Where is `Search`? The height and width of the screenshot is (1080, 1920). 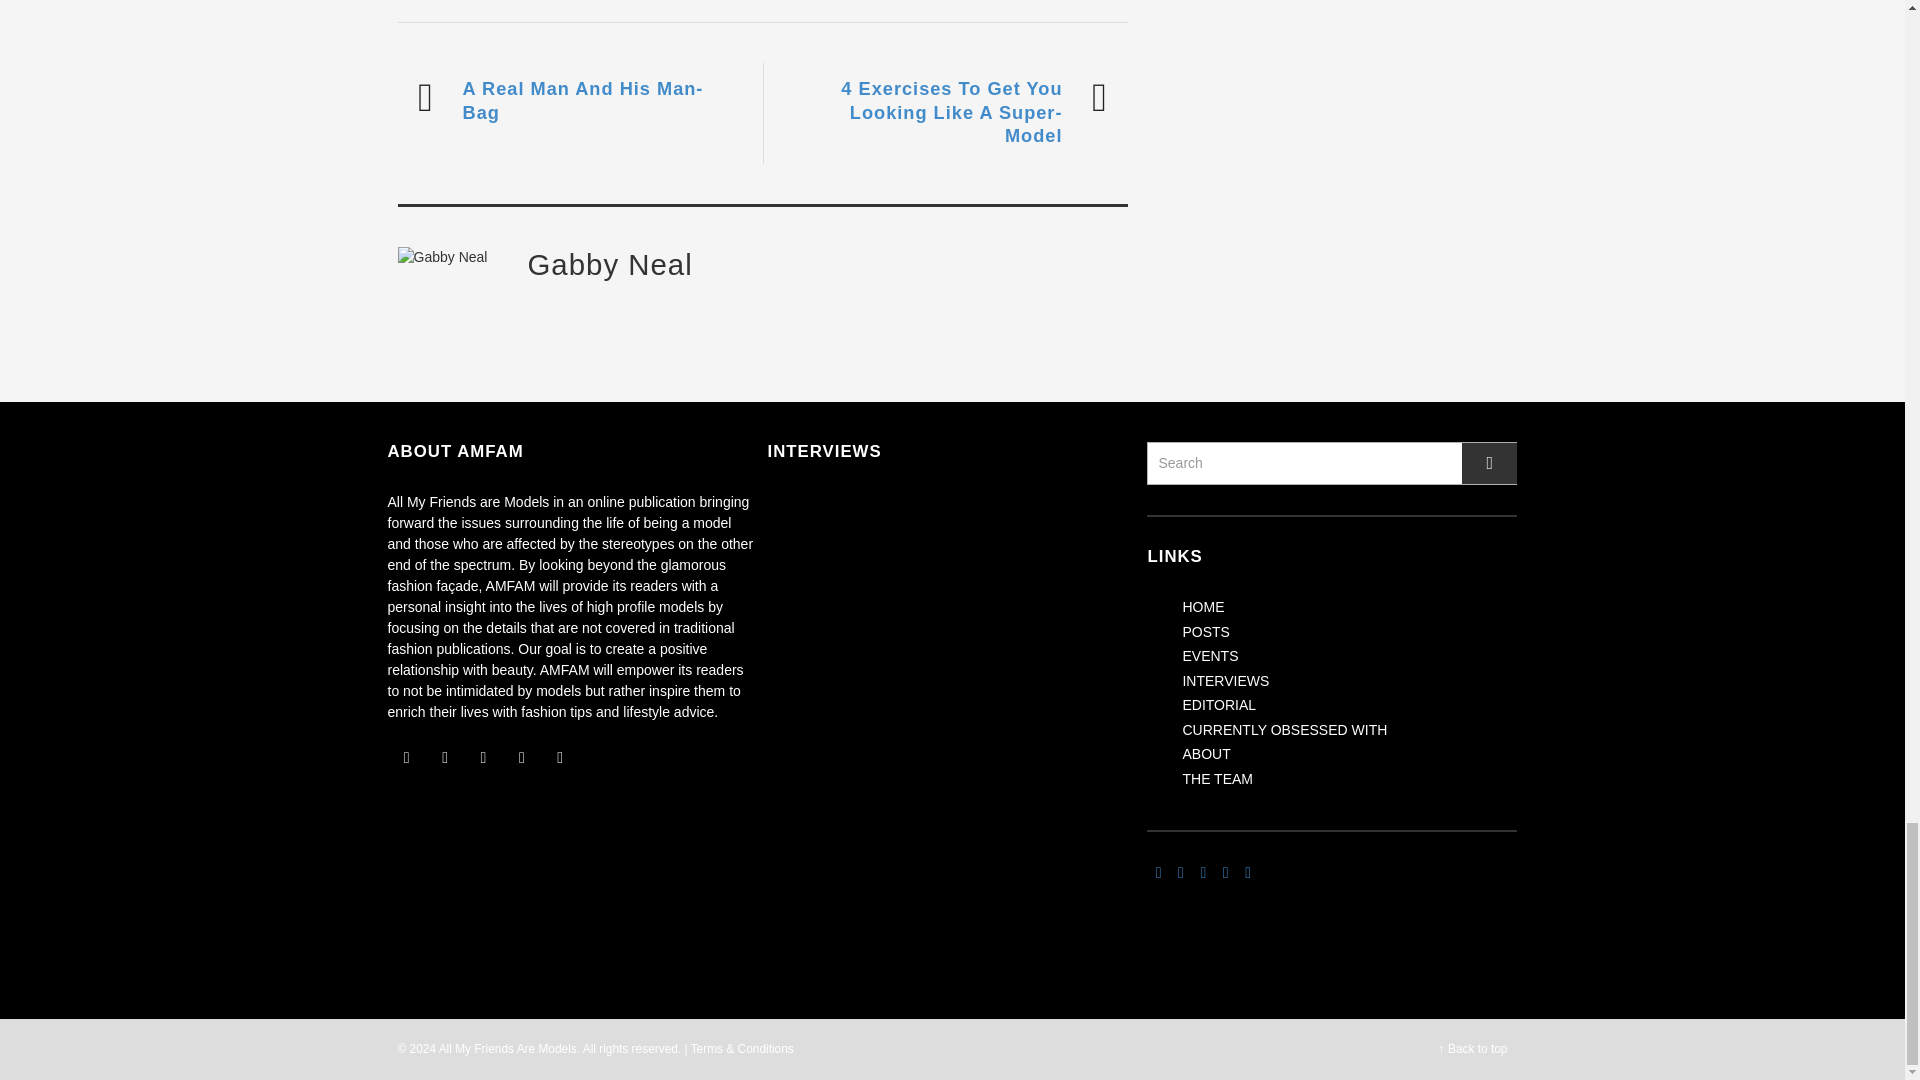 Search is located at coordinates (1331, 462).